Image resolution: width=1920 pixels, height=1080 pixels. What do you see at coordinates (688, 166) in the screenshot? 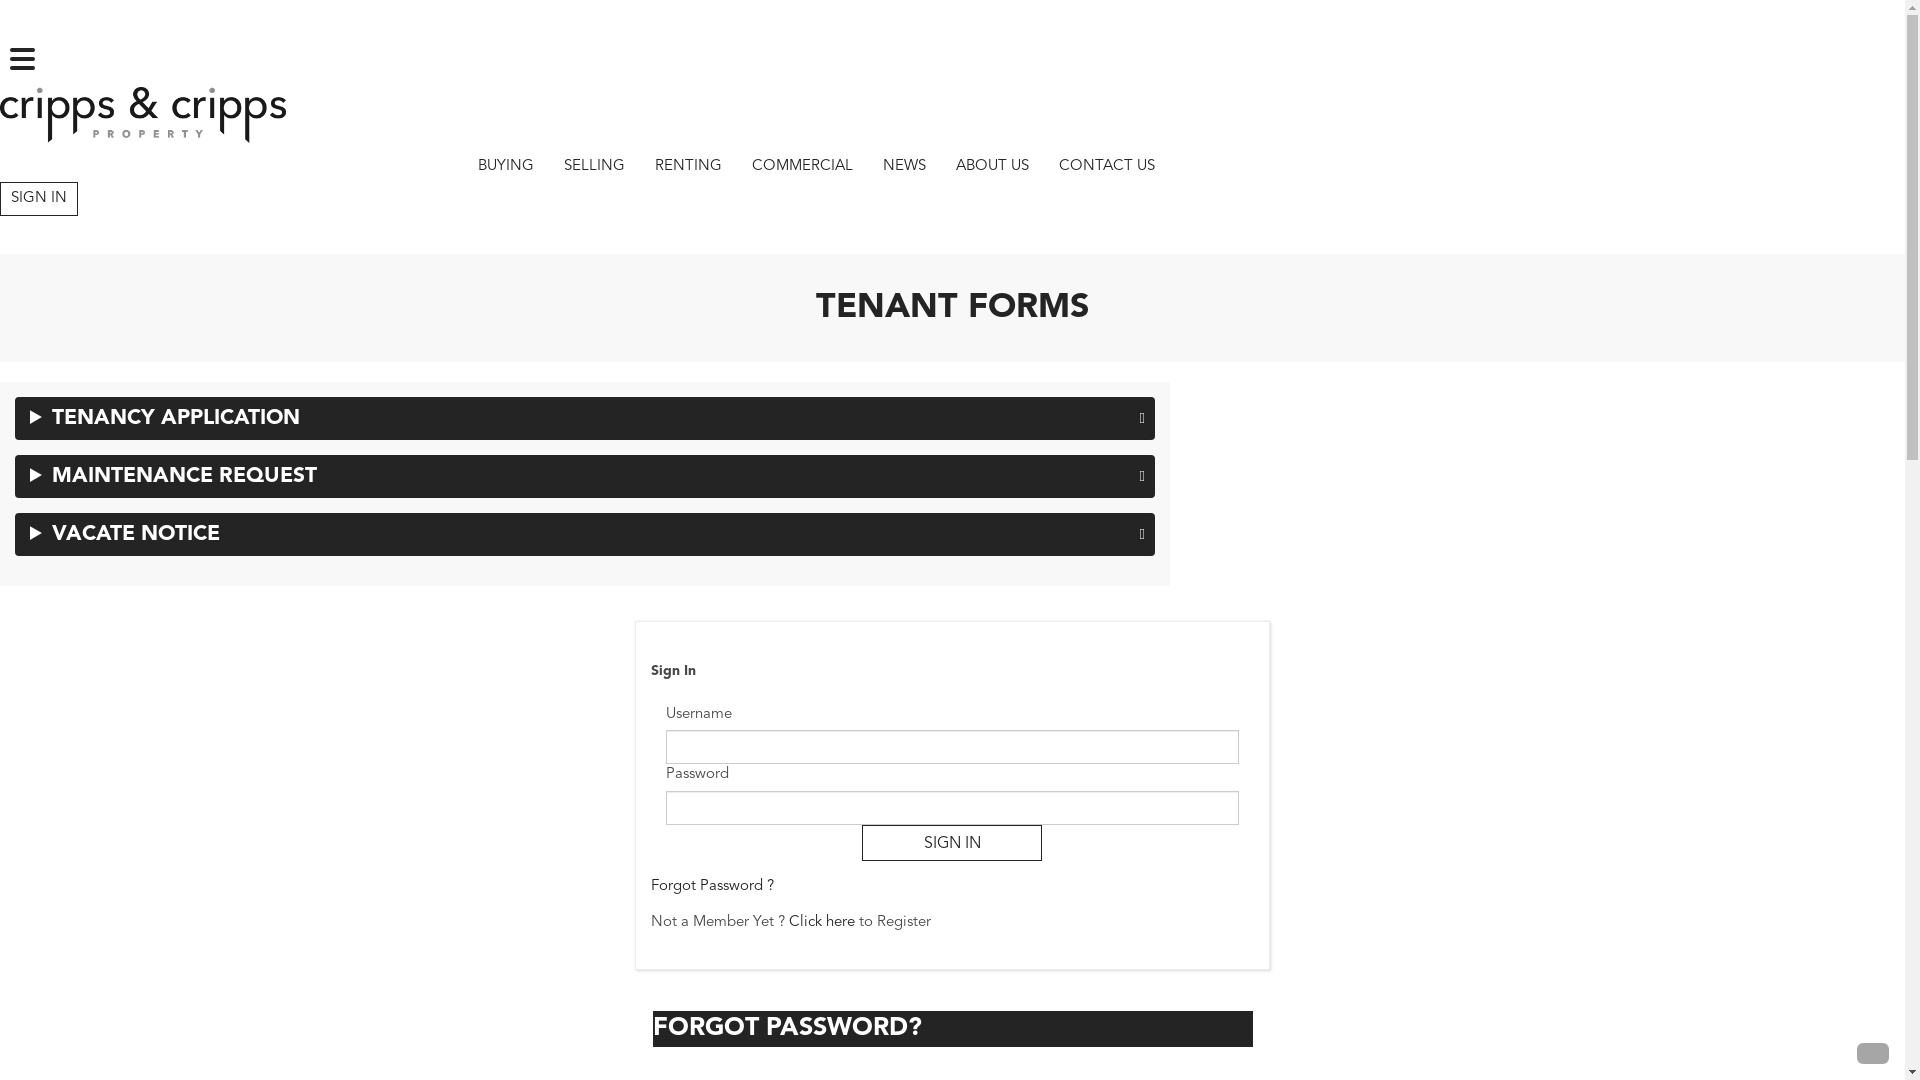
I see `RENTING` at bounding box center [688, 166].